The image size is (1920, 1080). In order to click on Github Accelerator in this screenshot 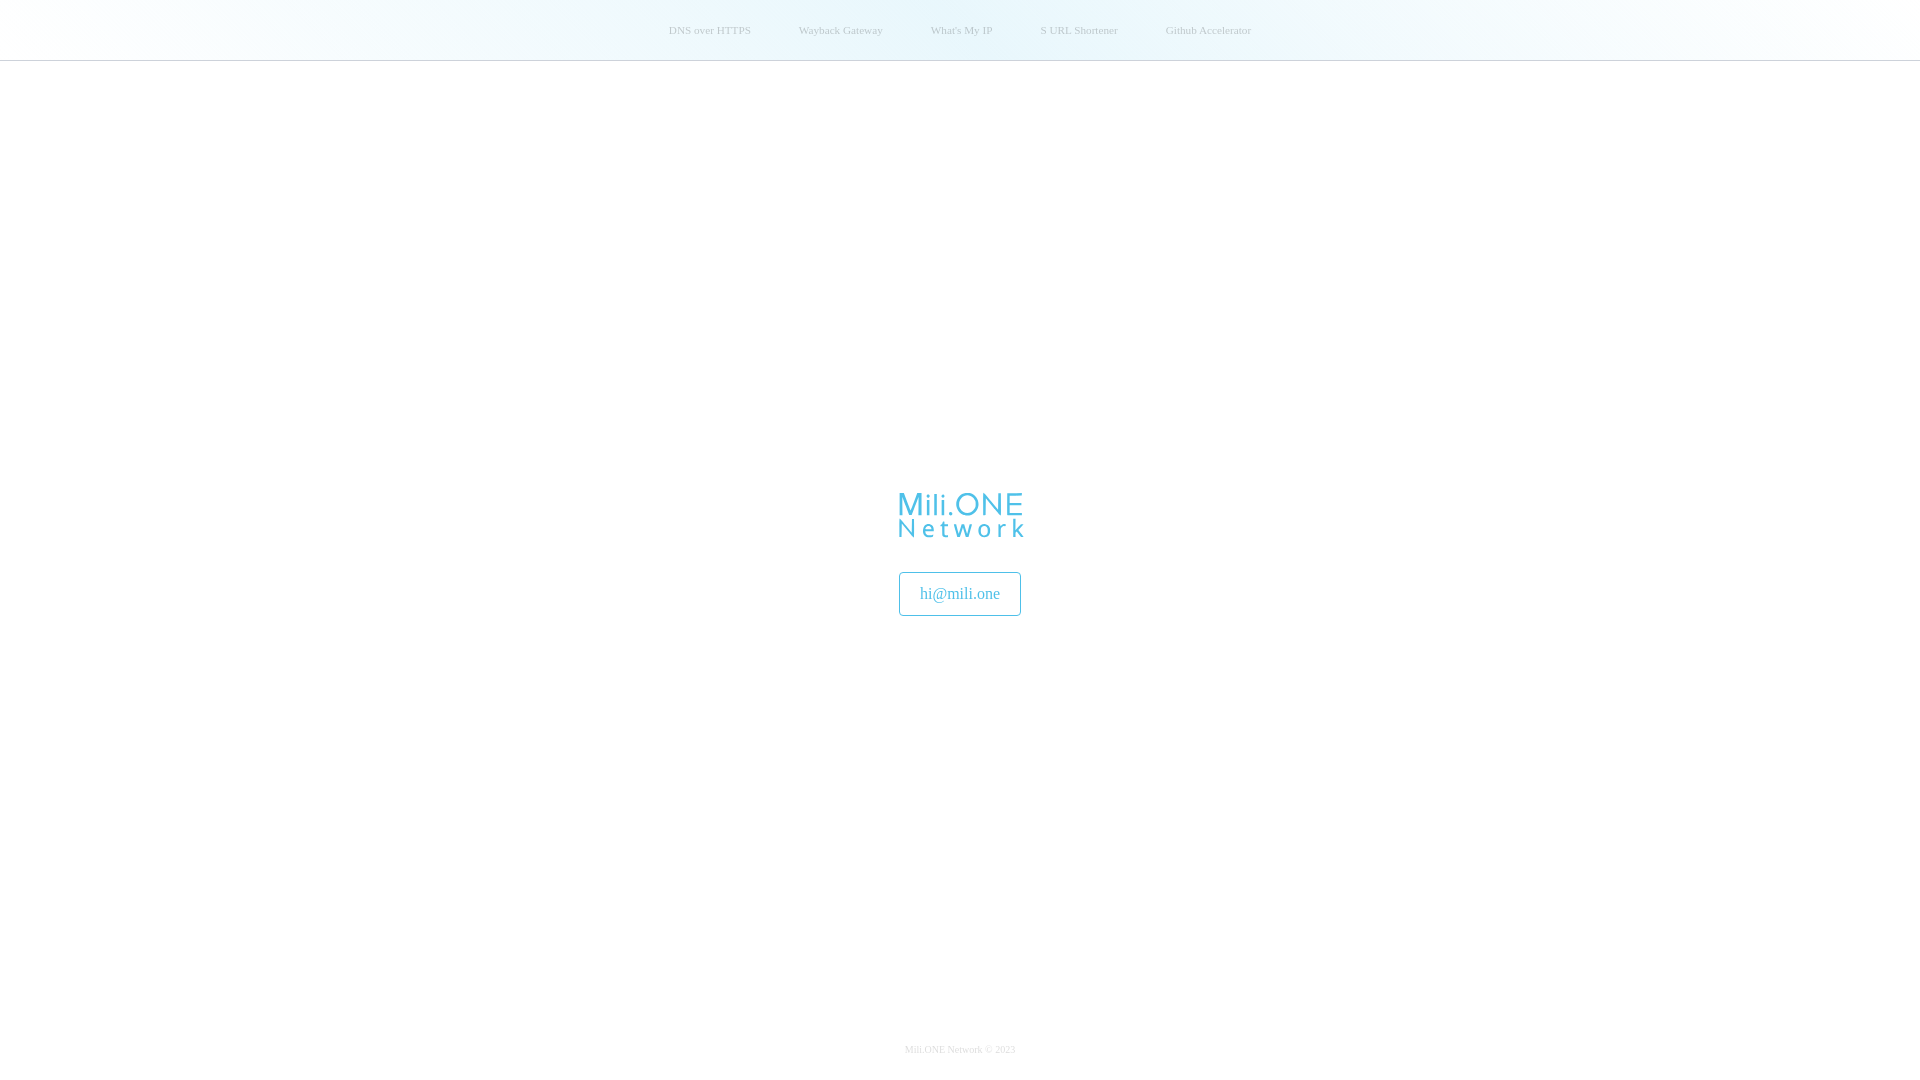, I will do `click(1208, 30)`.